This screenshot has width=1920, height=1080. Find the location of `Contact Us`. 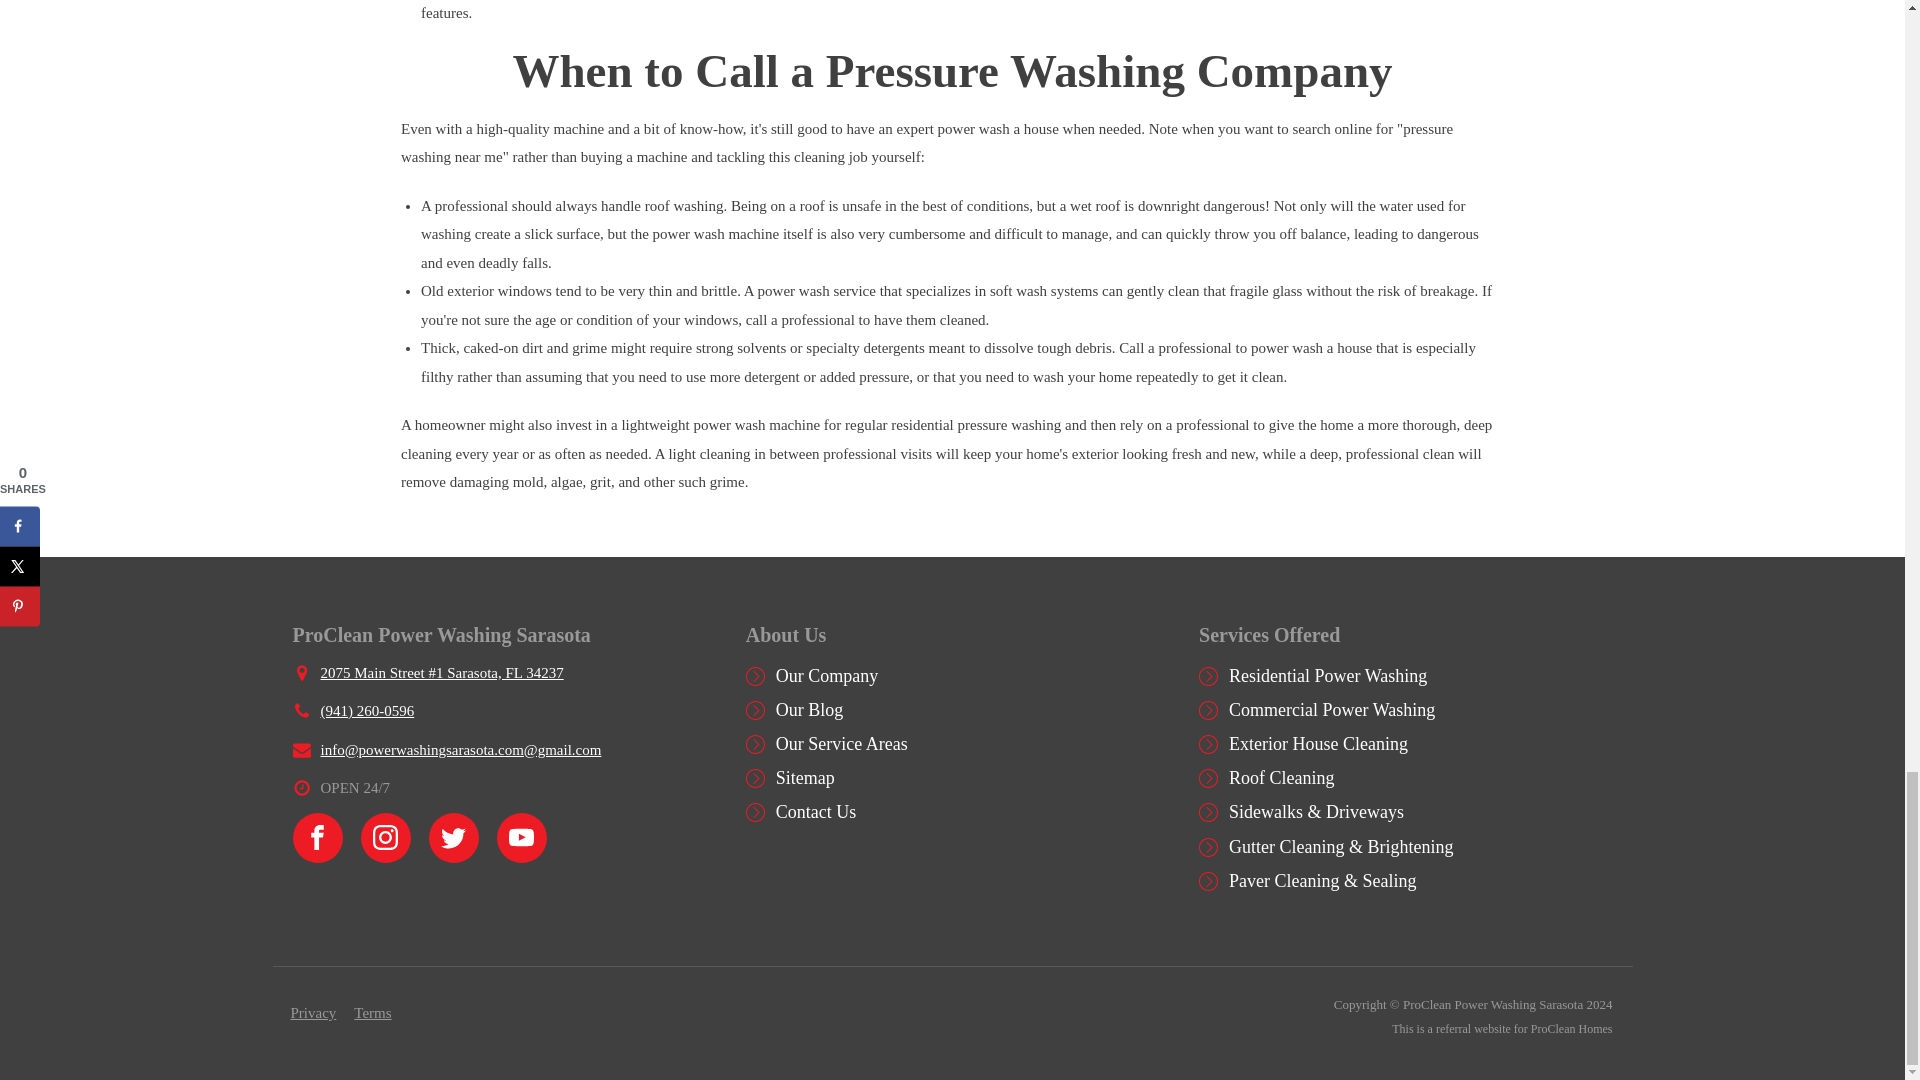

Contact Us is located at coordinates (816, 812).